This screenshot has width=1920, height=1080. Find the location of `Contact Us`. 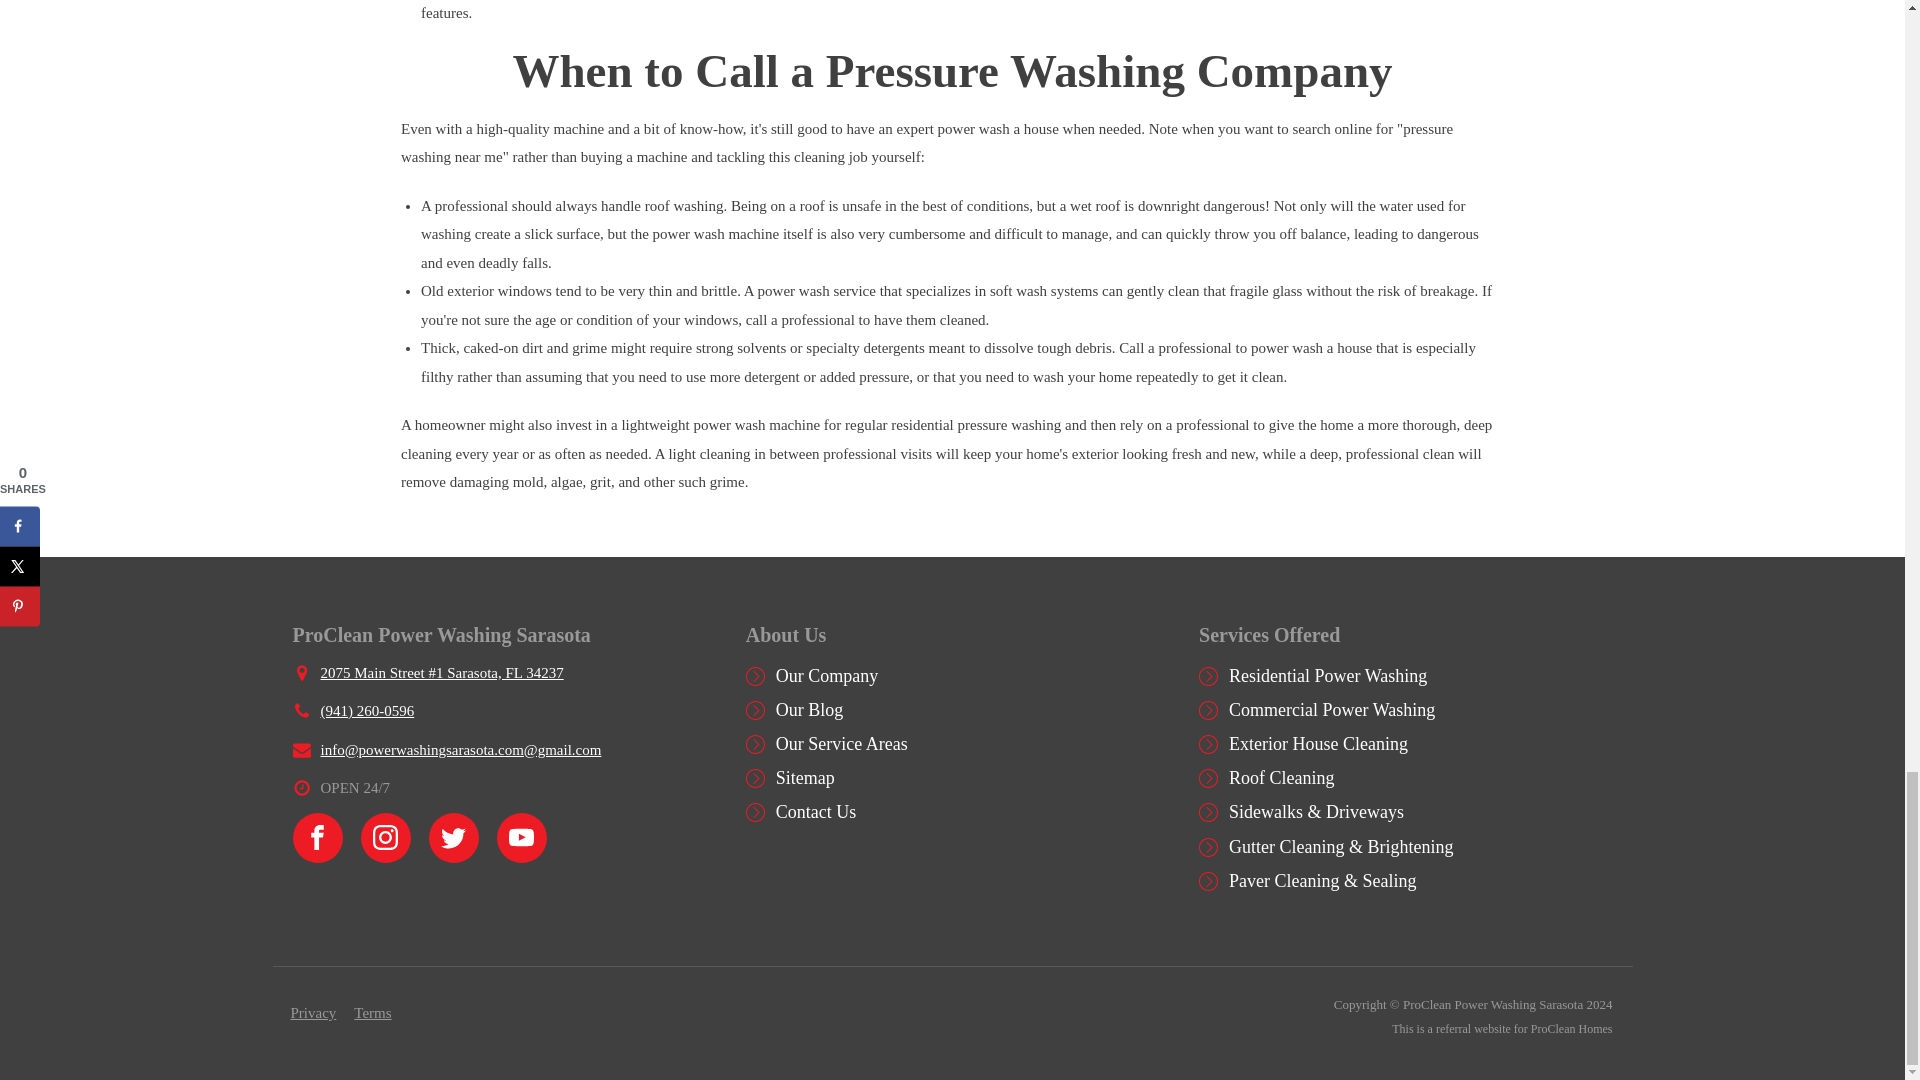

Contact Us is located at coordinates (816, 812).